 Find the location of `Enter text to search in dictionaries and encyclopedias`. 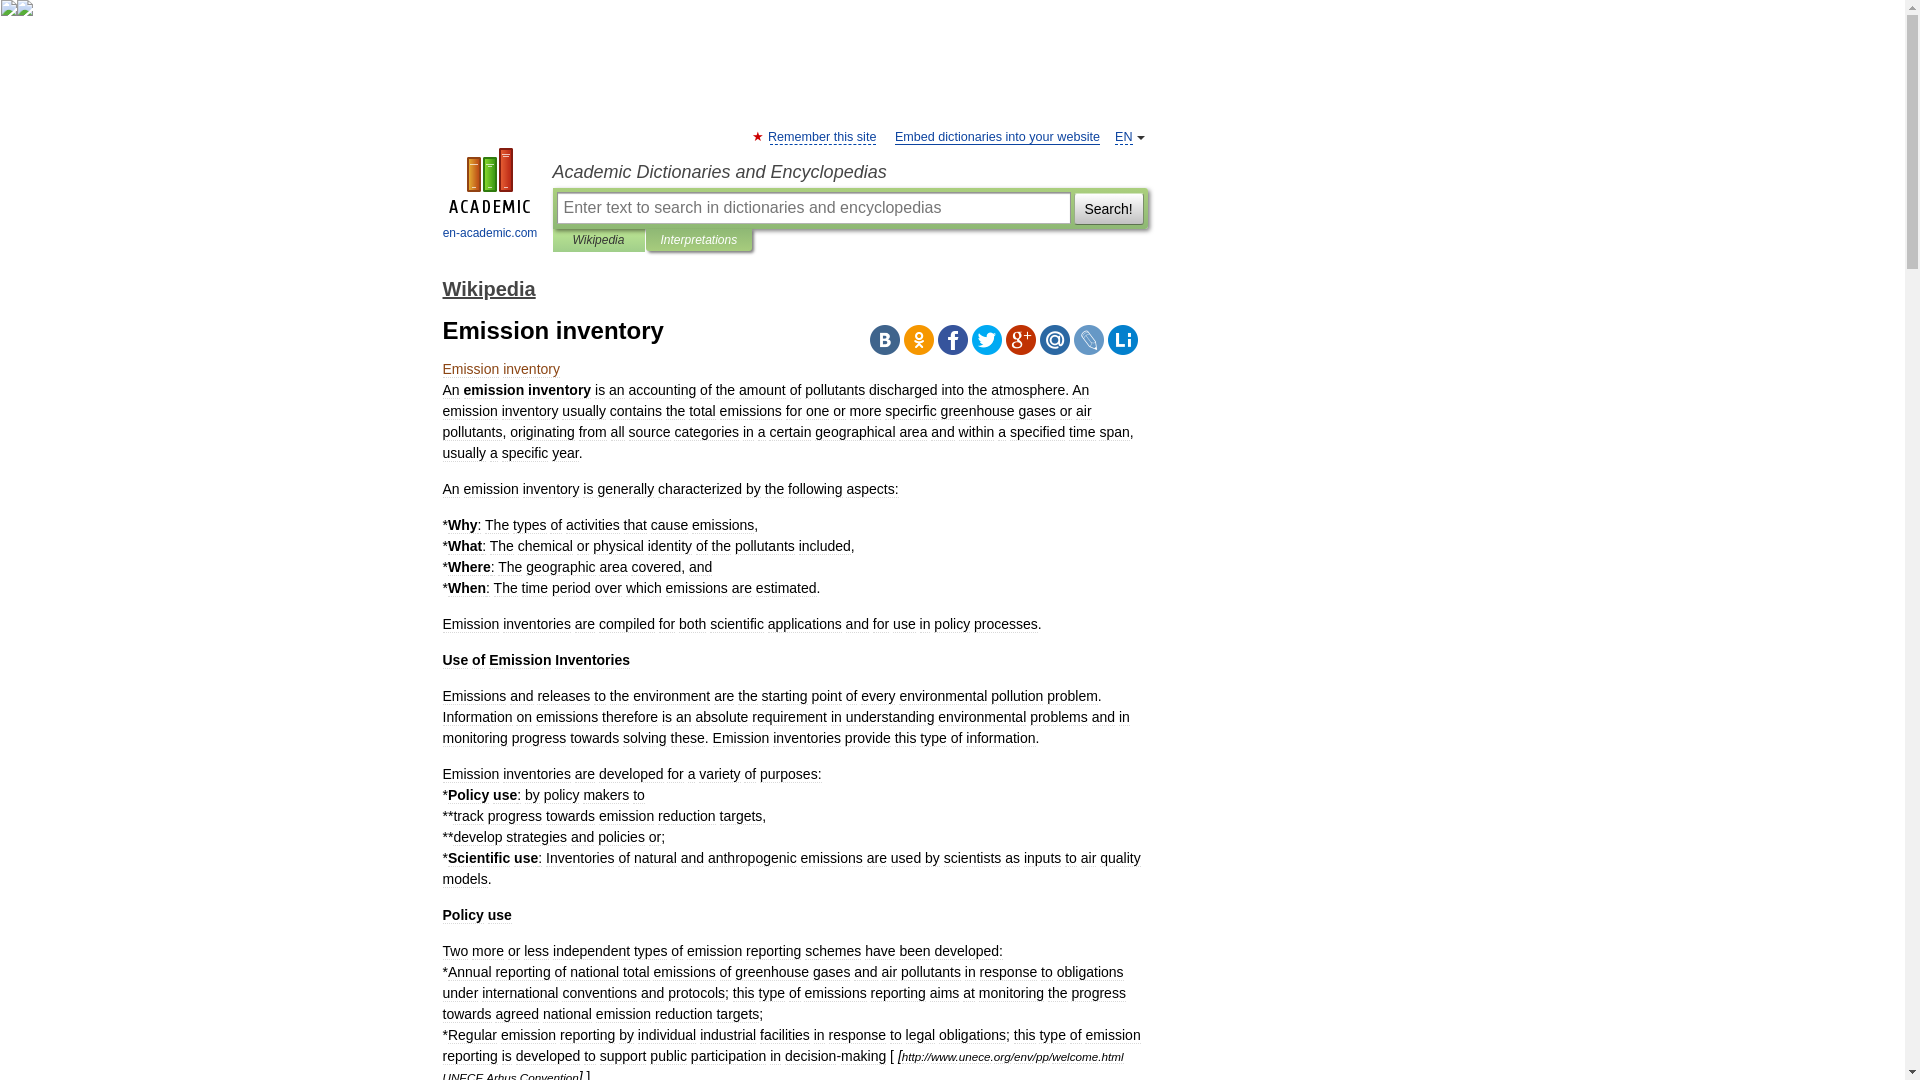

Enter text to search in dictionaries and encyclopedias is located at coordinates (812, 208).